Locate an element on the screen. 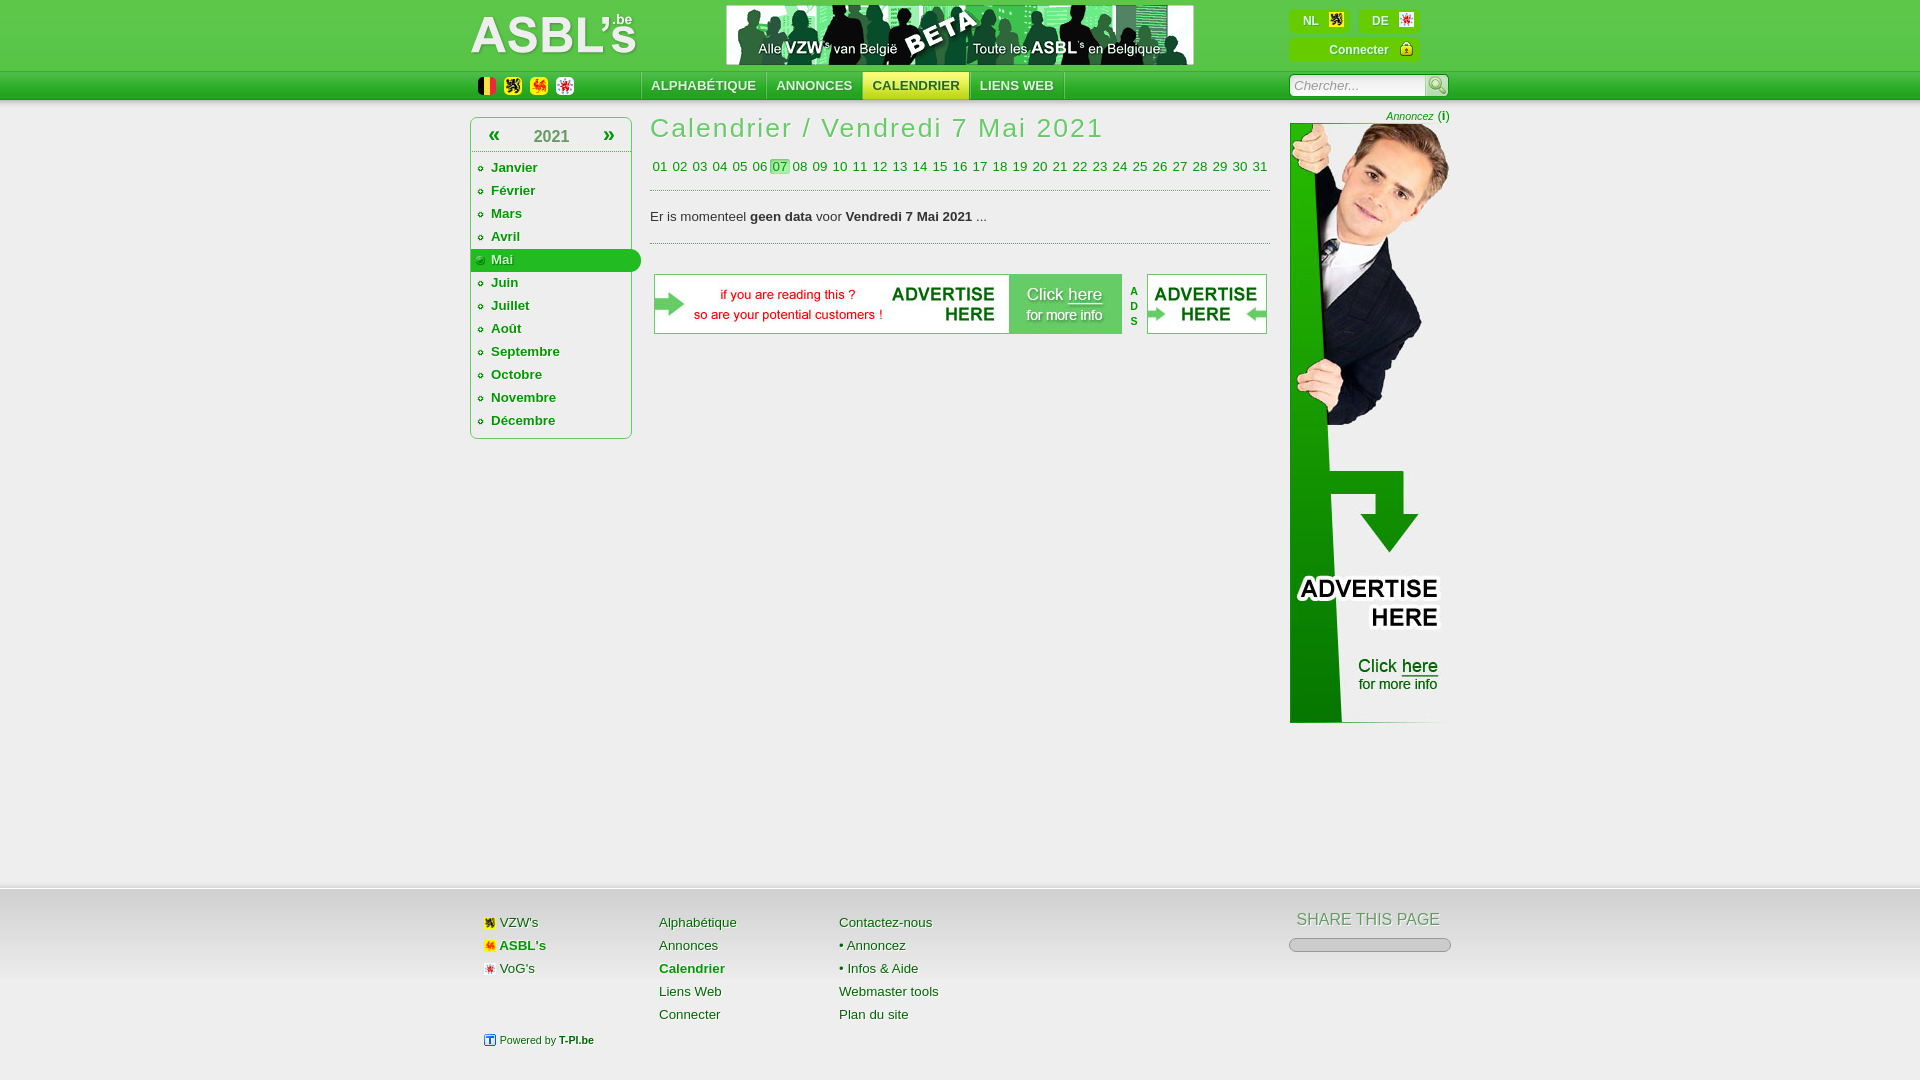 The image size is (1920, 1080). NL is located at coordinates (1320, 21).